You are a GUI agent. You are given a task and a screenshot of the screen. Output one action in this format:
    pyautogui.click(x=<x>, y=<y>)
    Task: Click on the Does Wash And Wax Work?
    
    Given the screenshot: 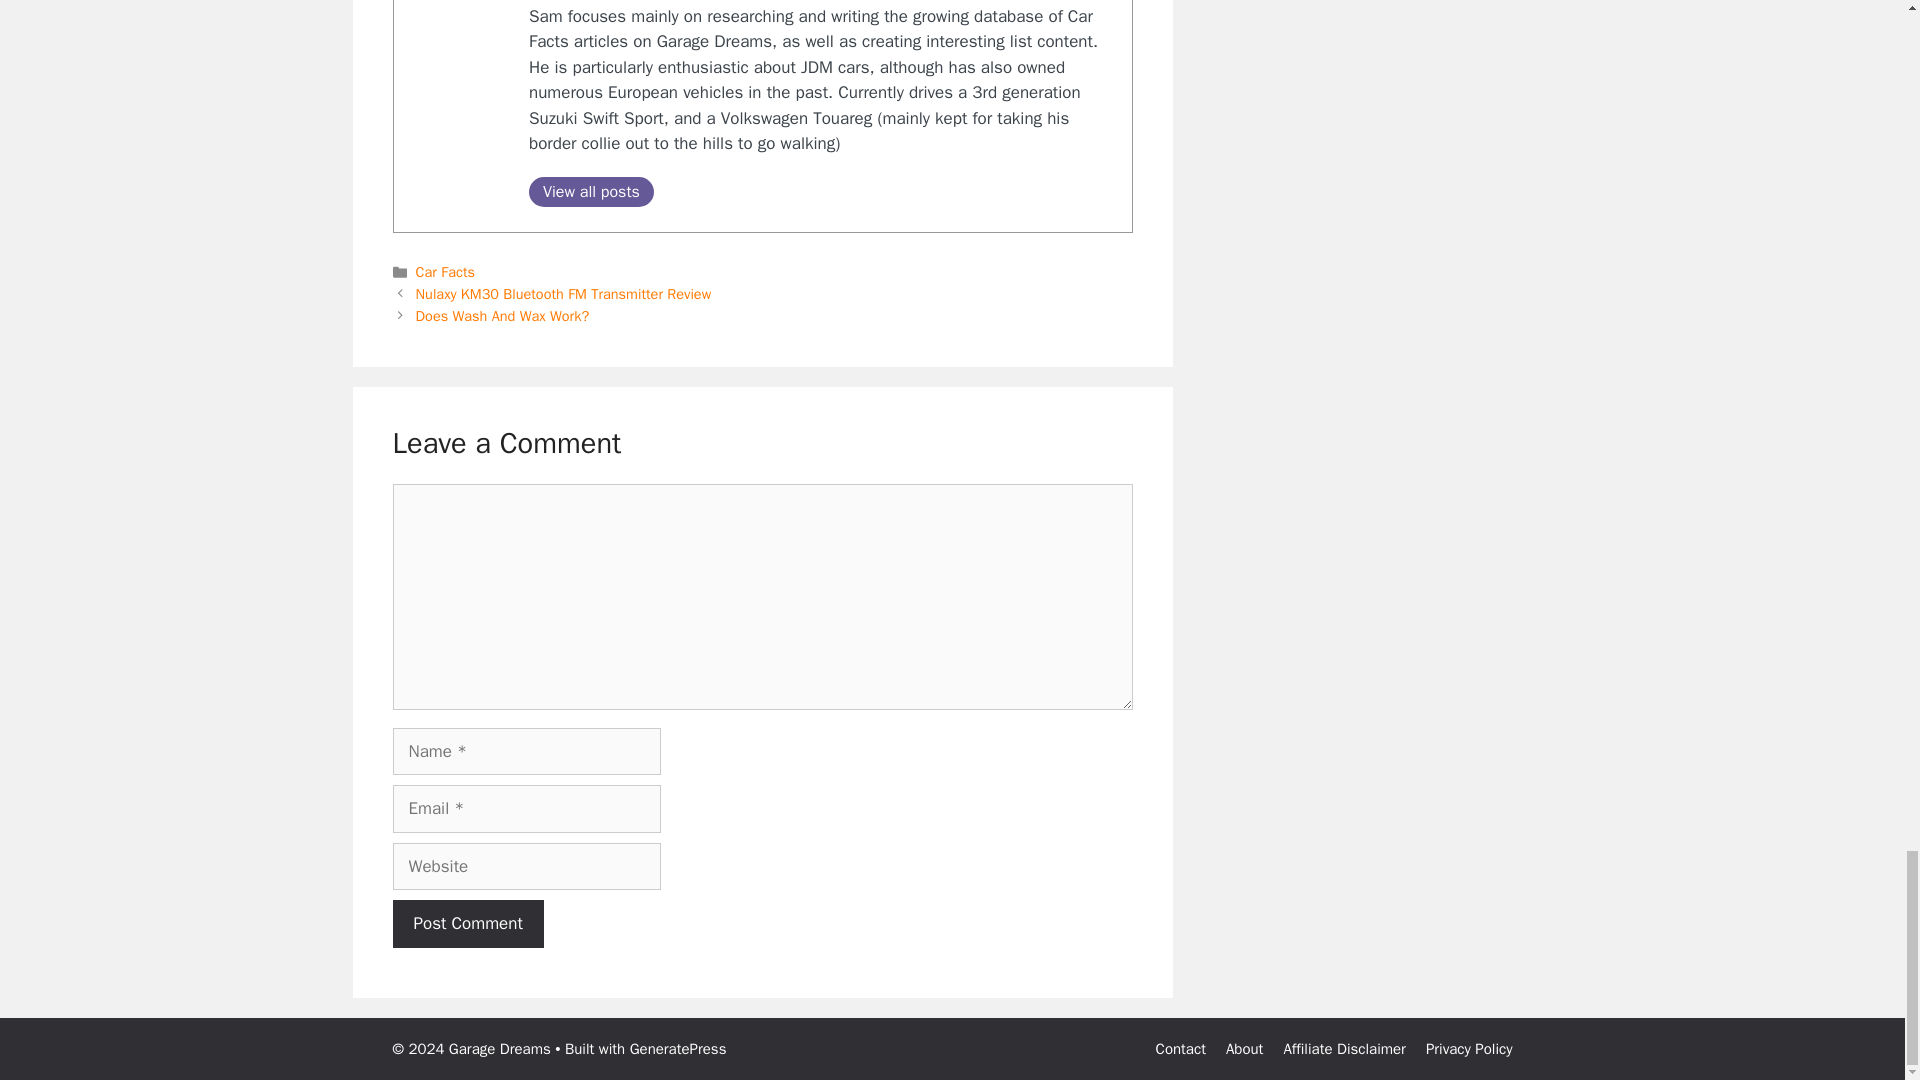 What is the action you would take?
    pyautogui.click(x=502, y=316)
    